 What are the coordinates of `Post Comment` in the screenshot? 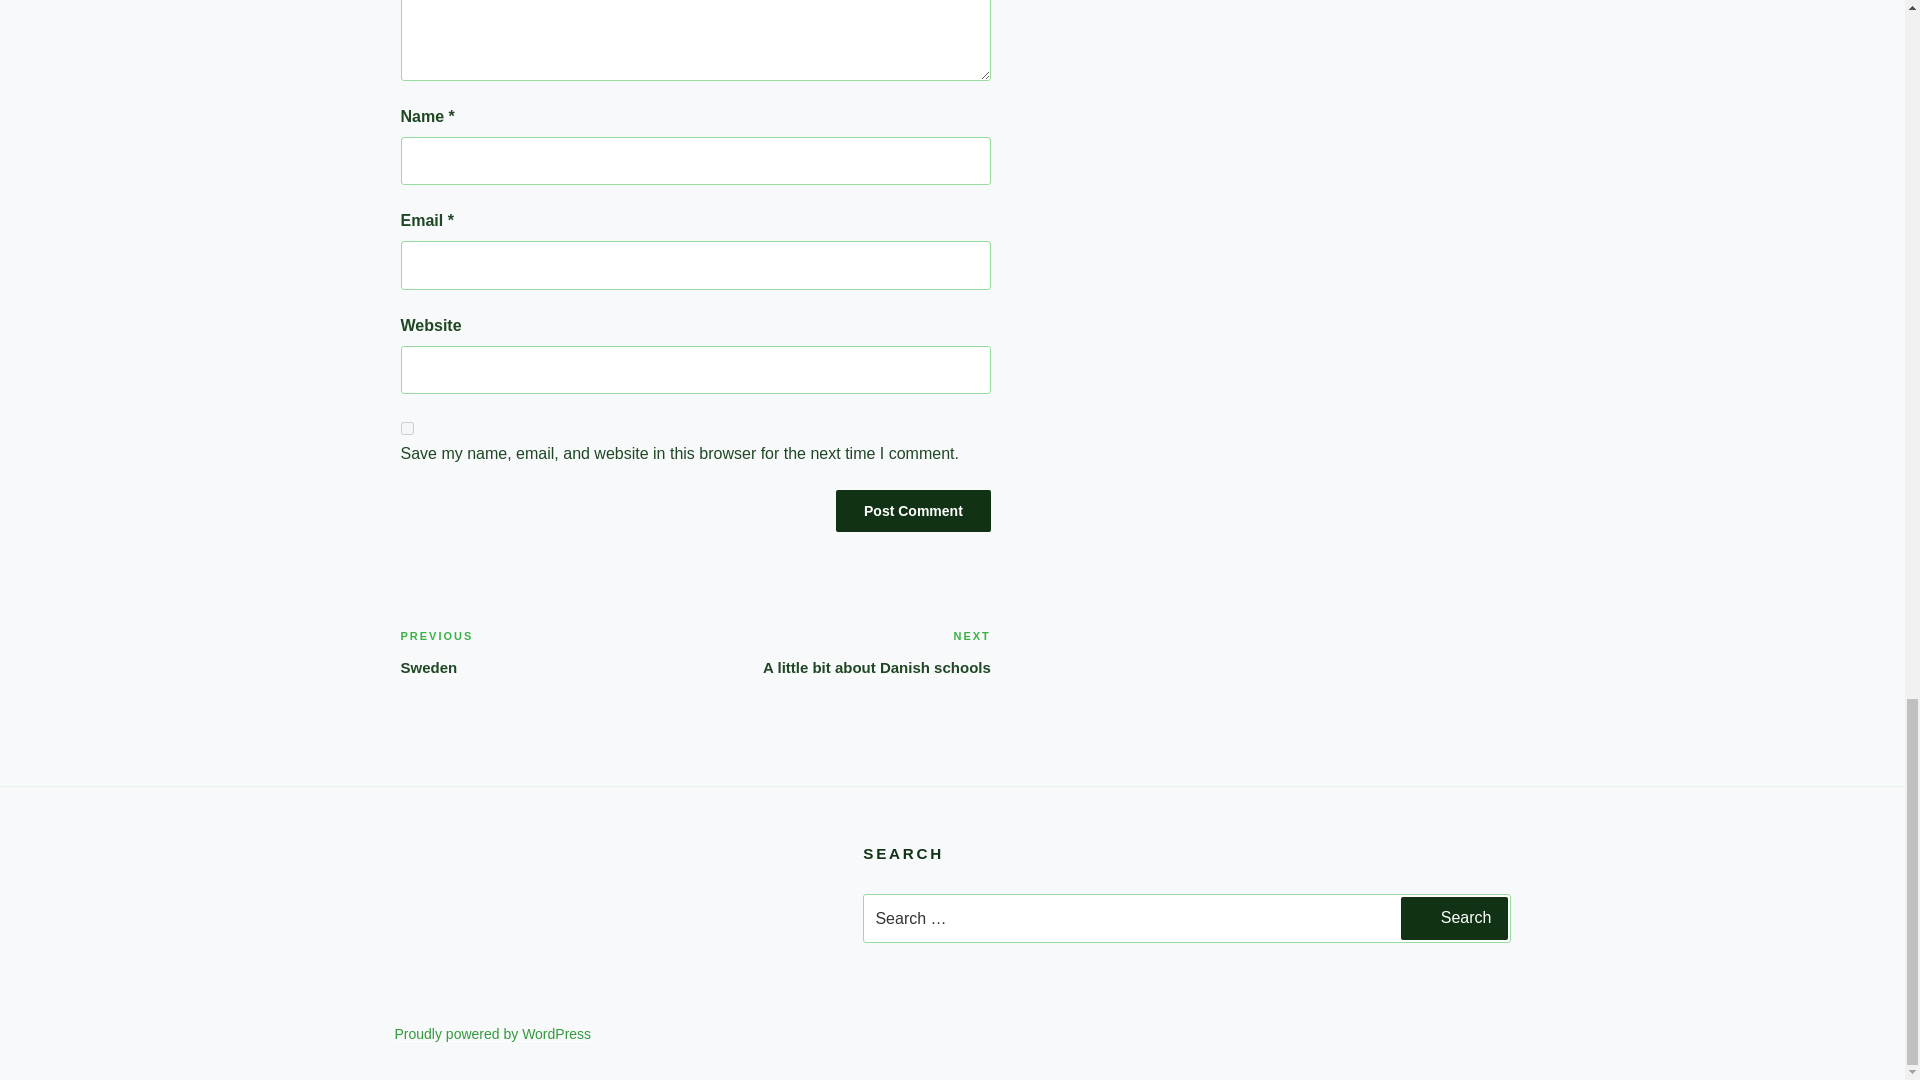 It's located at (406, 428).